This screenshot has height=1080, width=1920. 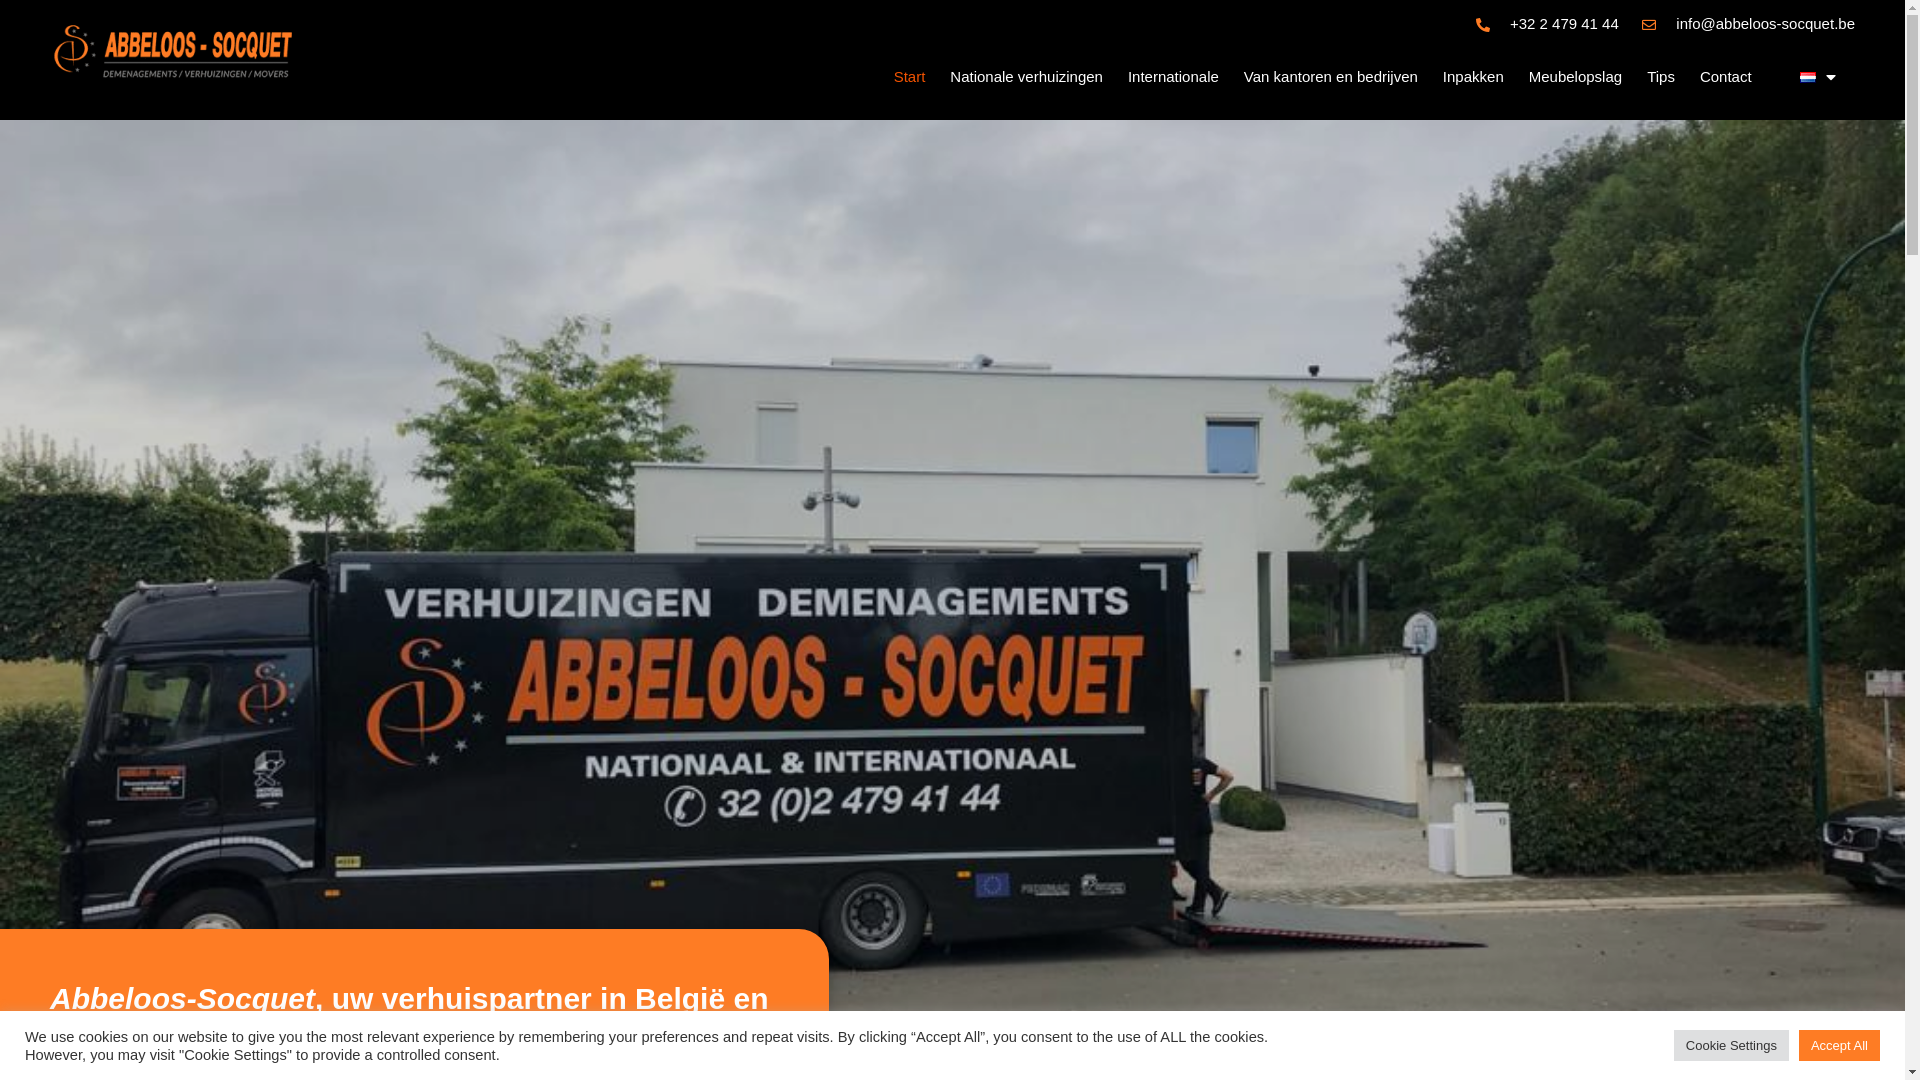 What do you see at coordinates (1726, 77) in the screenshot?
I see `Contact` at bounding box center [1726, 77].